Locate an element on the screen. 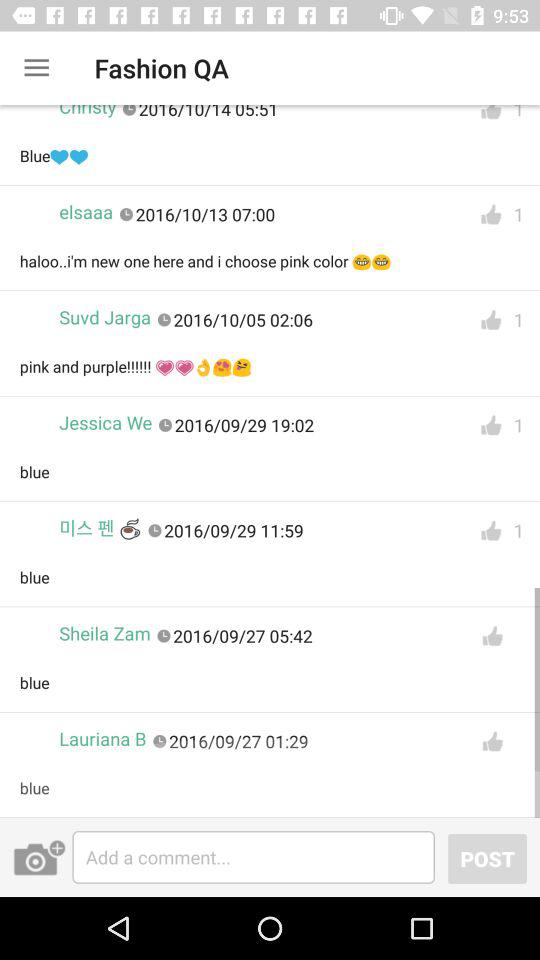 This screenshot has width=540, height=960. tap the icon next to the post is located at coordinates (254, 857).